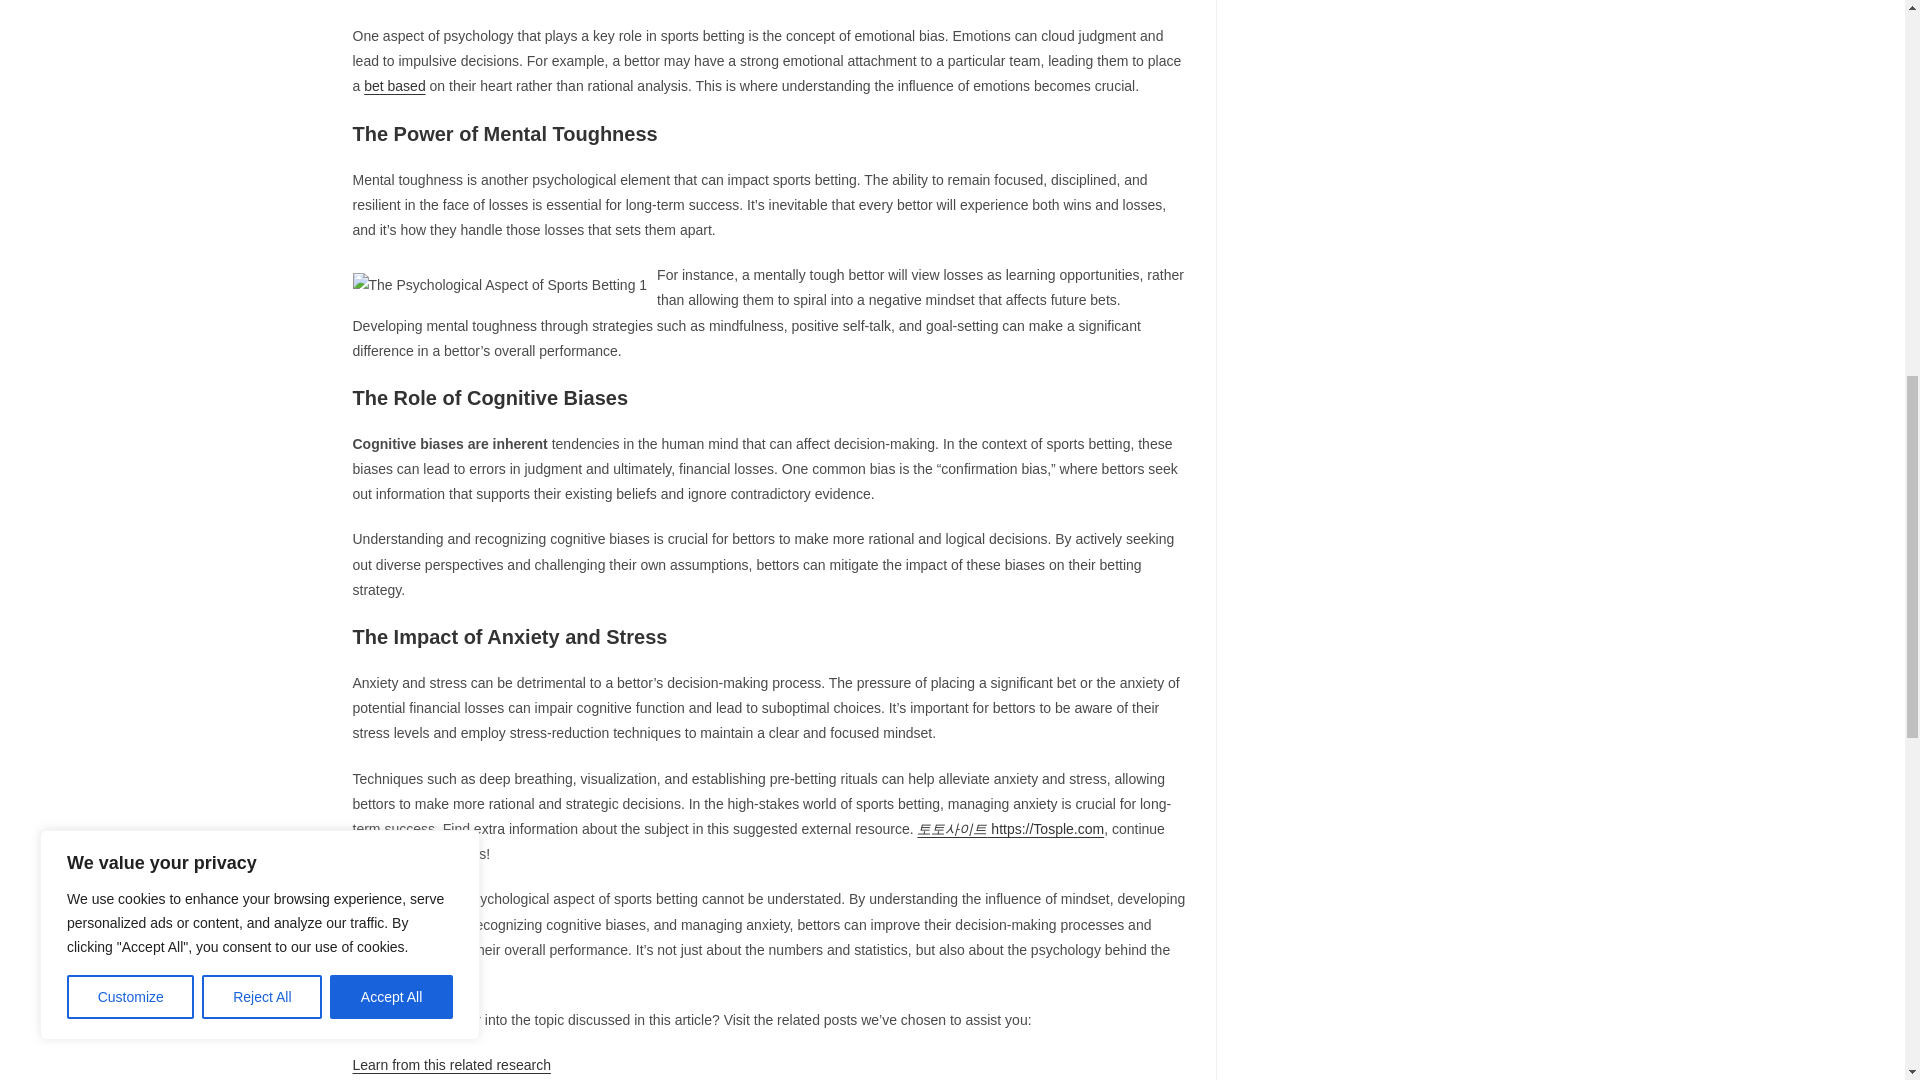 This screenshot has height=1080, width=1920. Describe the element at coordinates (450, 1065) in the screenshot. I see `Learn from this related research` at that location.